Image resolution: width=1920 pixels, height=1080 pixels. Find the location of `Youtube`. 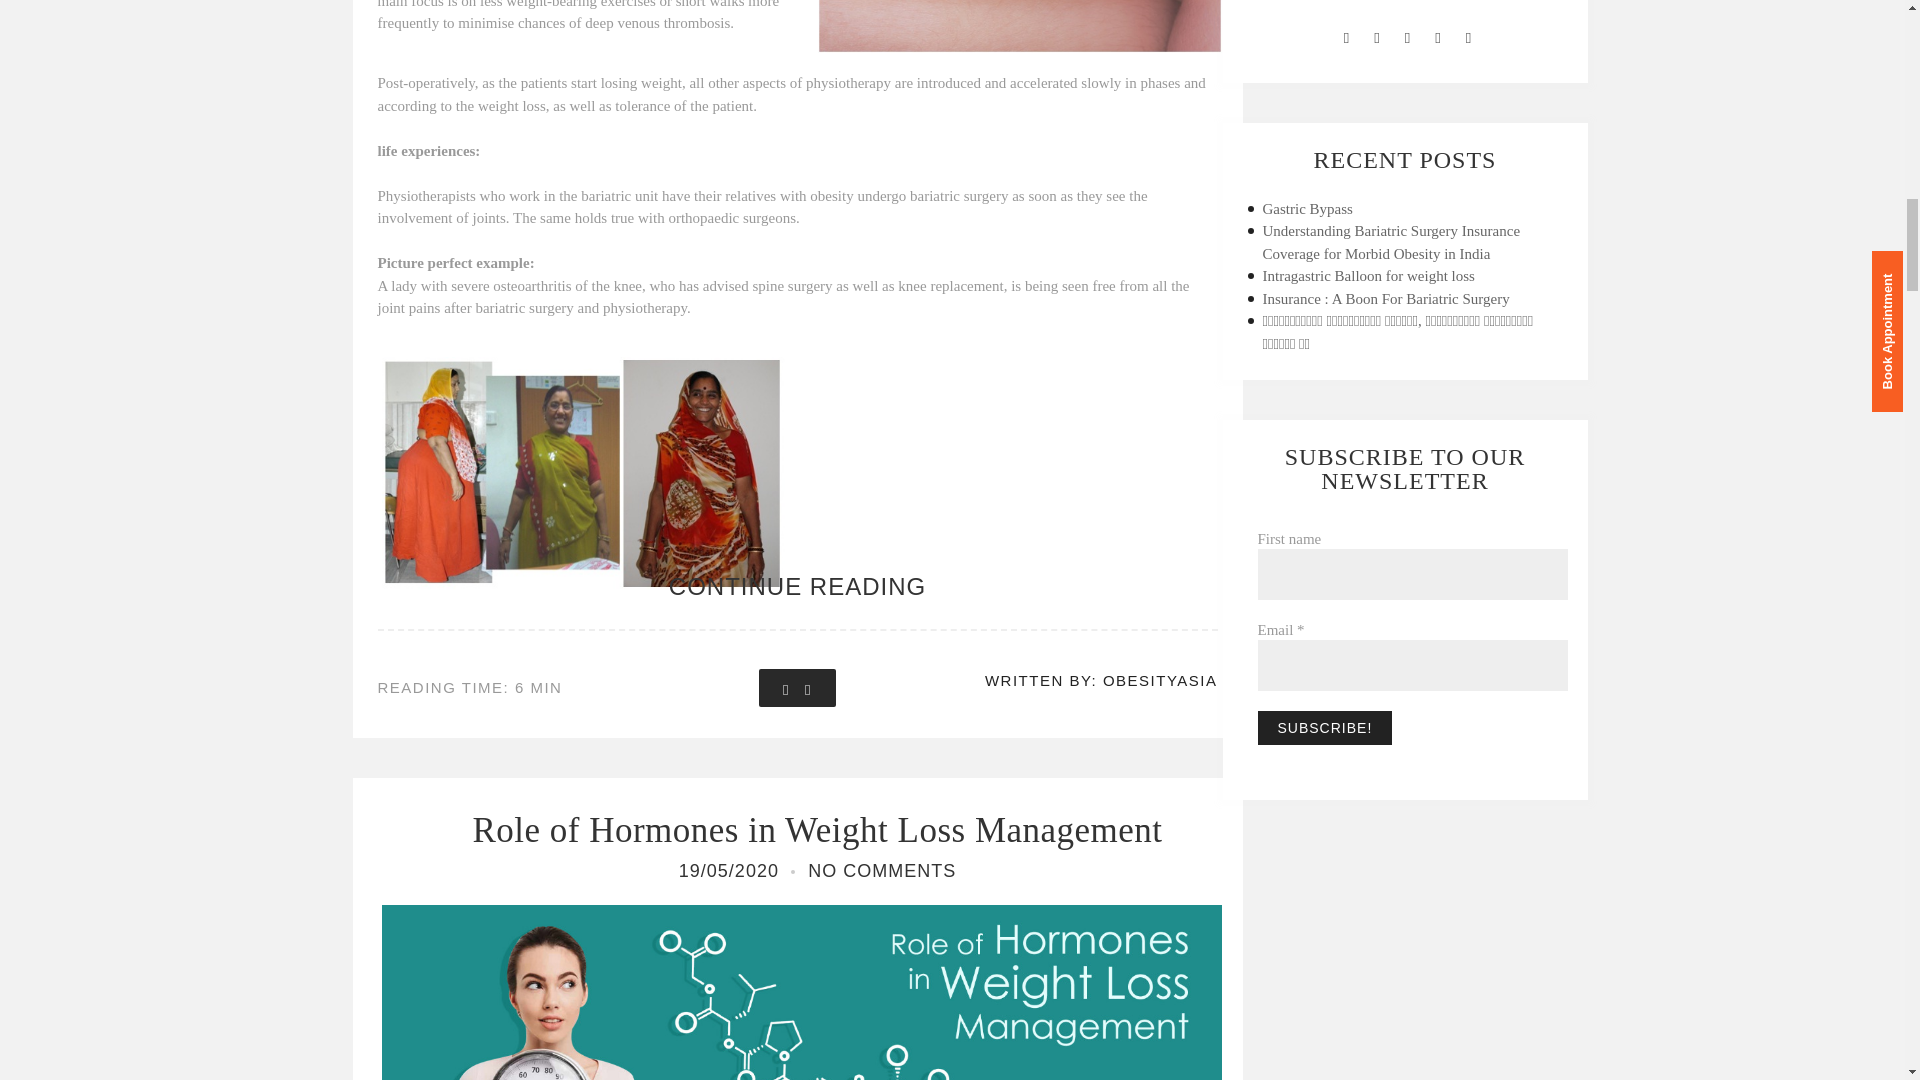

Youtube is located at coordinates (1468, 38).